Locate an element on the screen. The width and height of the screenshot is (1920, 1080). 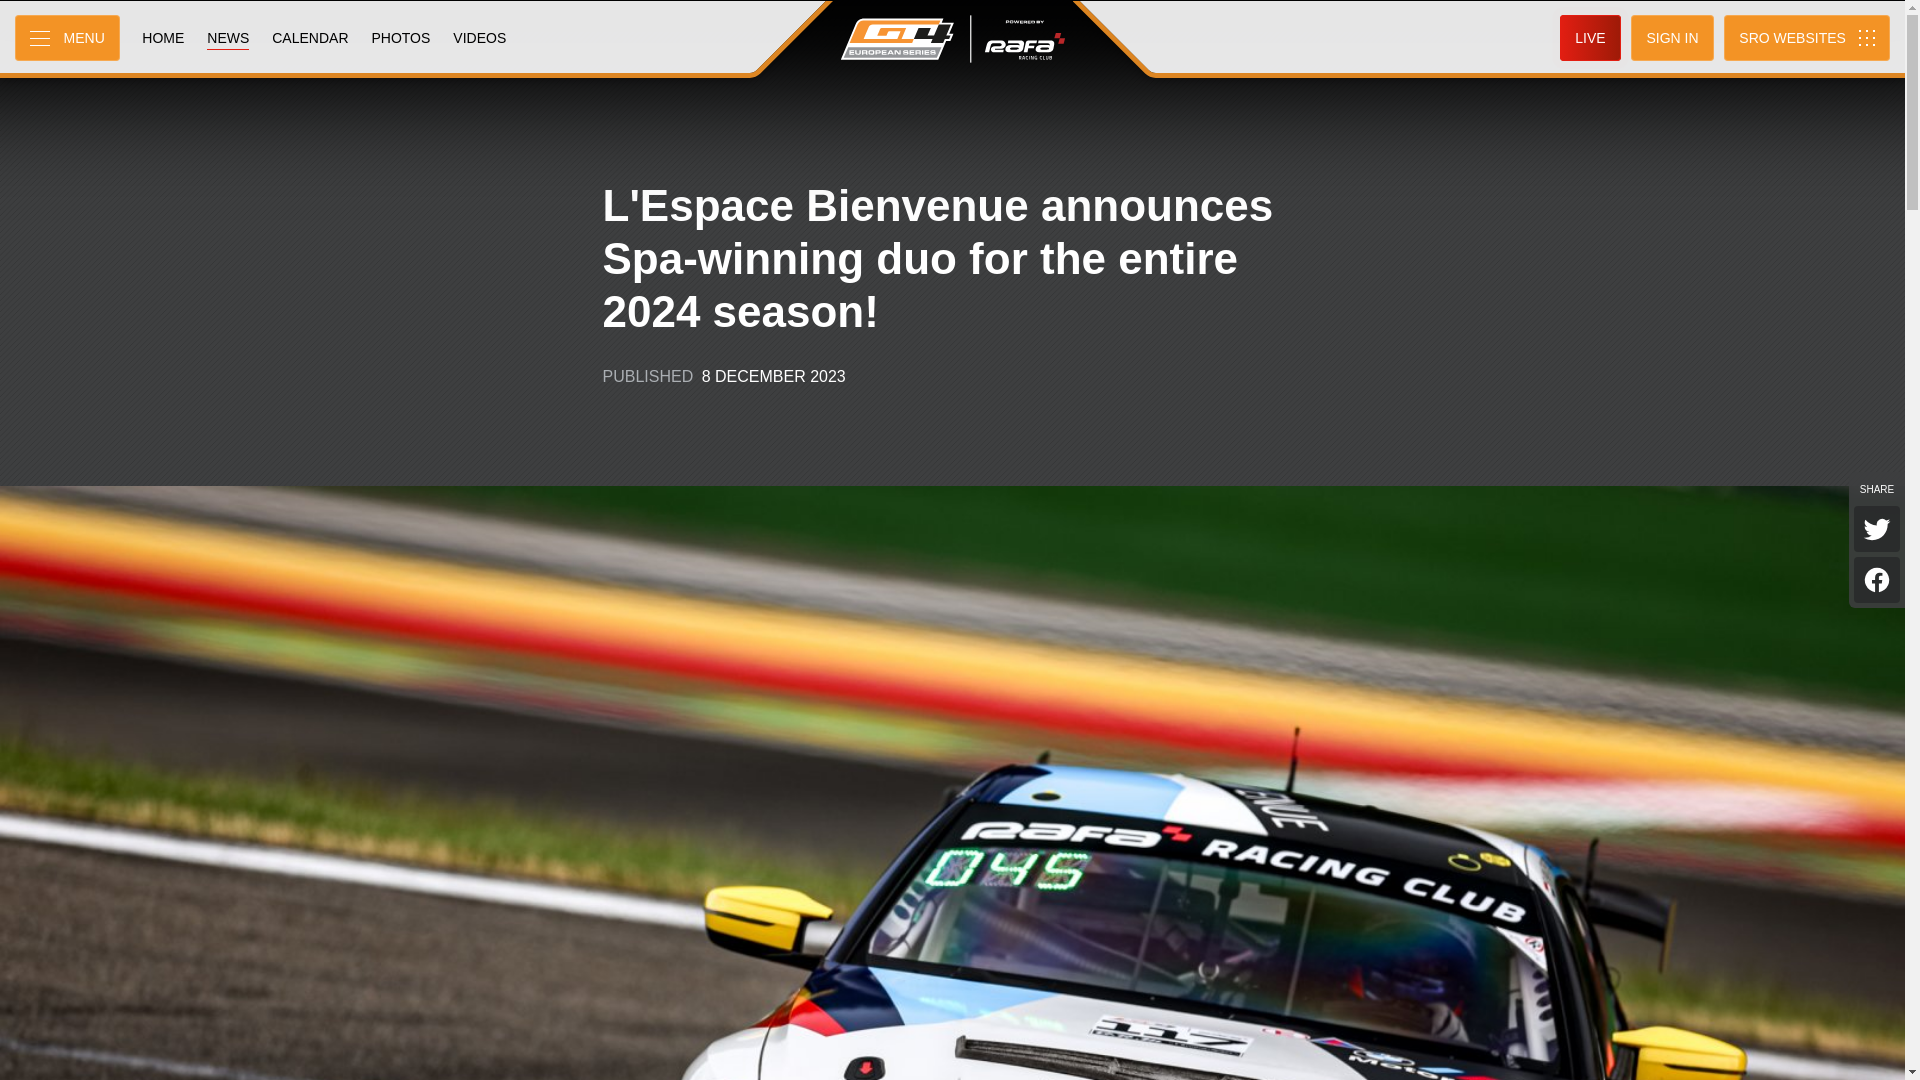
HOME is located at coordinates (162, 38).